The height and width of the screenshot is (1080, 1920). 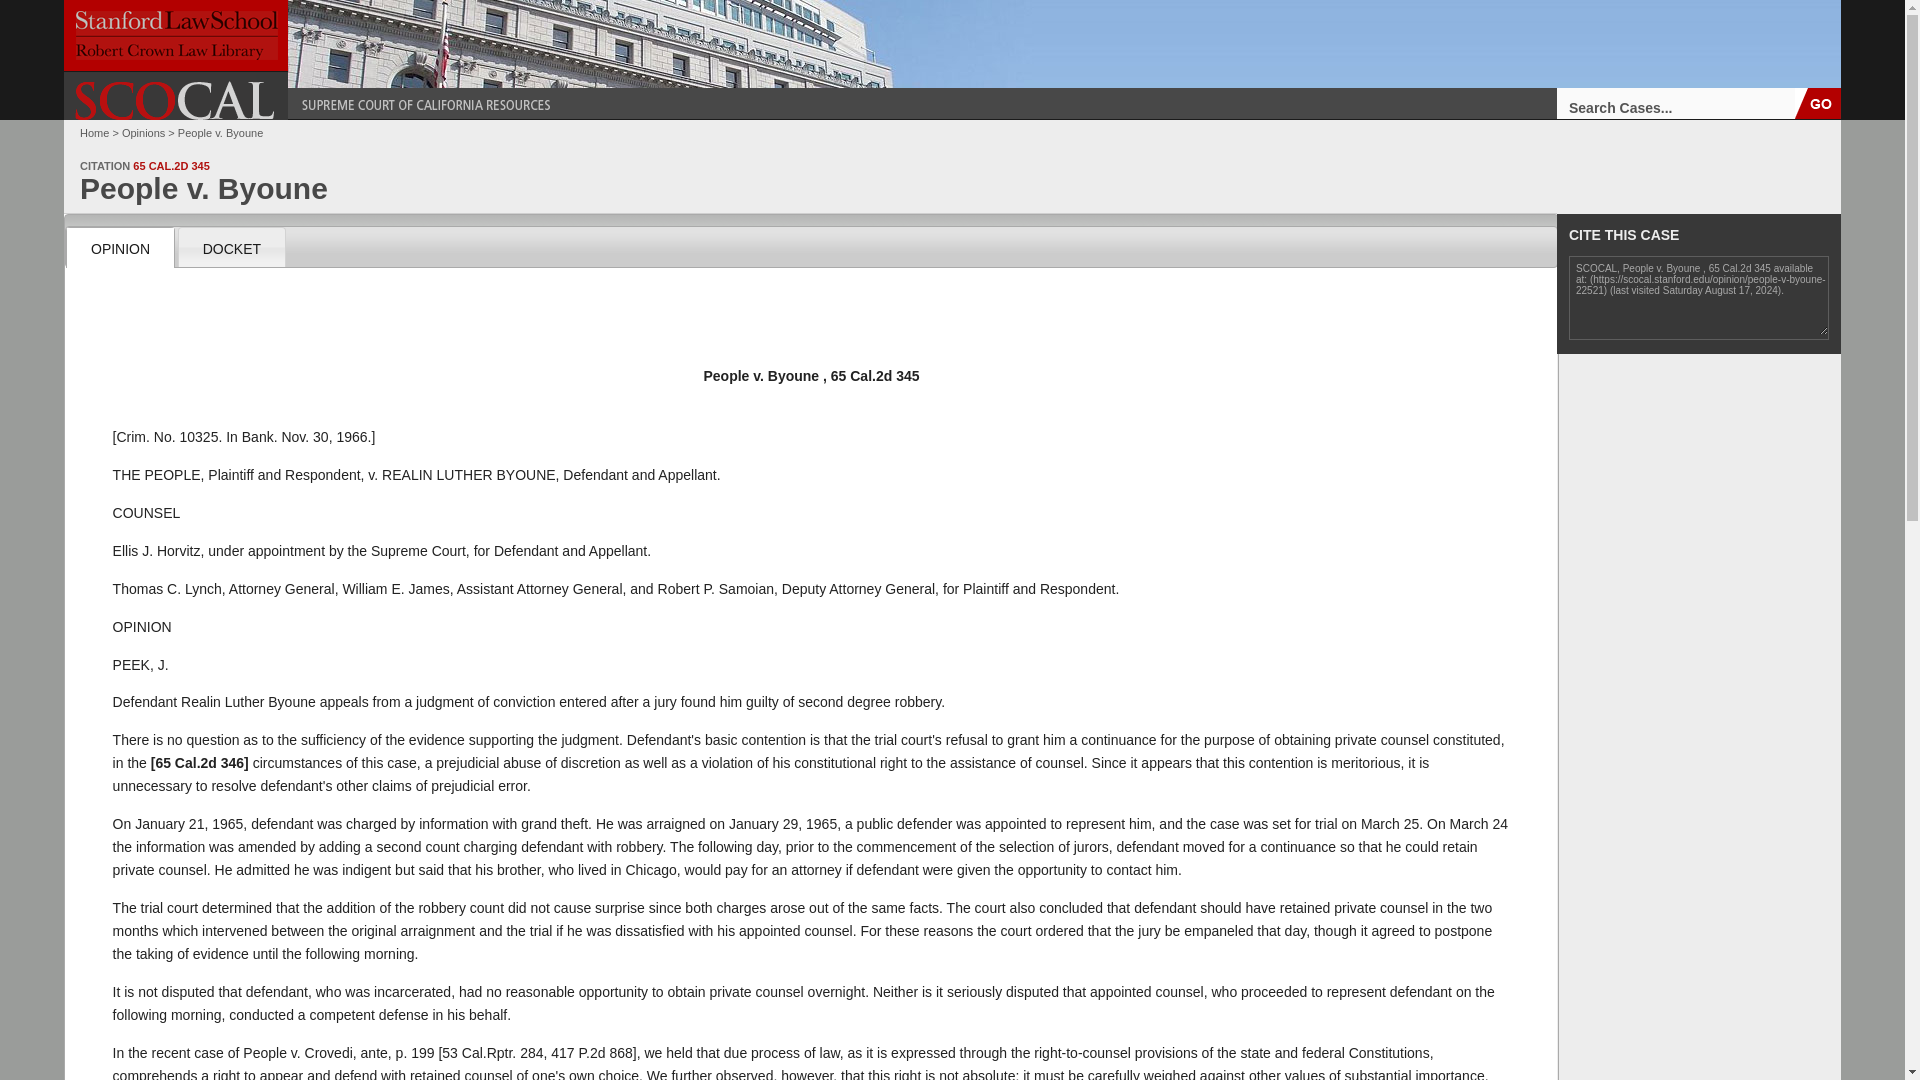 I want to click on Supreme Court of California, so click(x=176, y=100).